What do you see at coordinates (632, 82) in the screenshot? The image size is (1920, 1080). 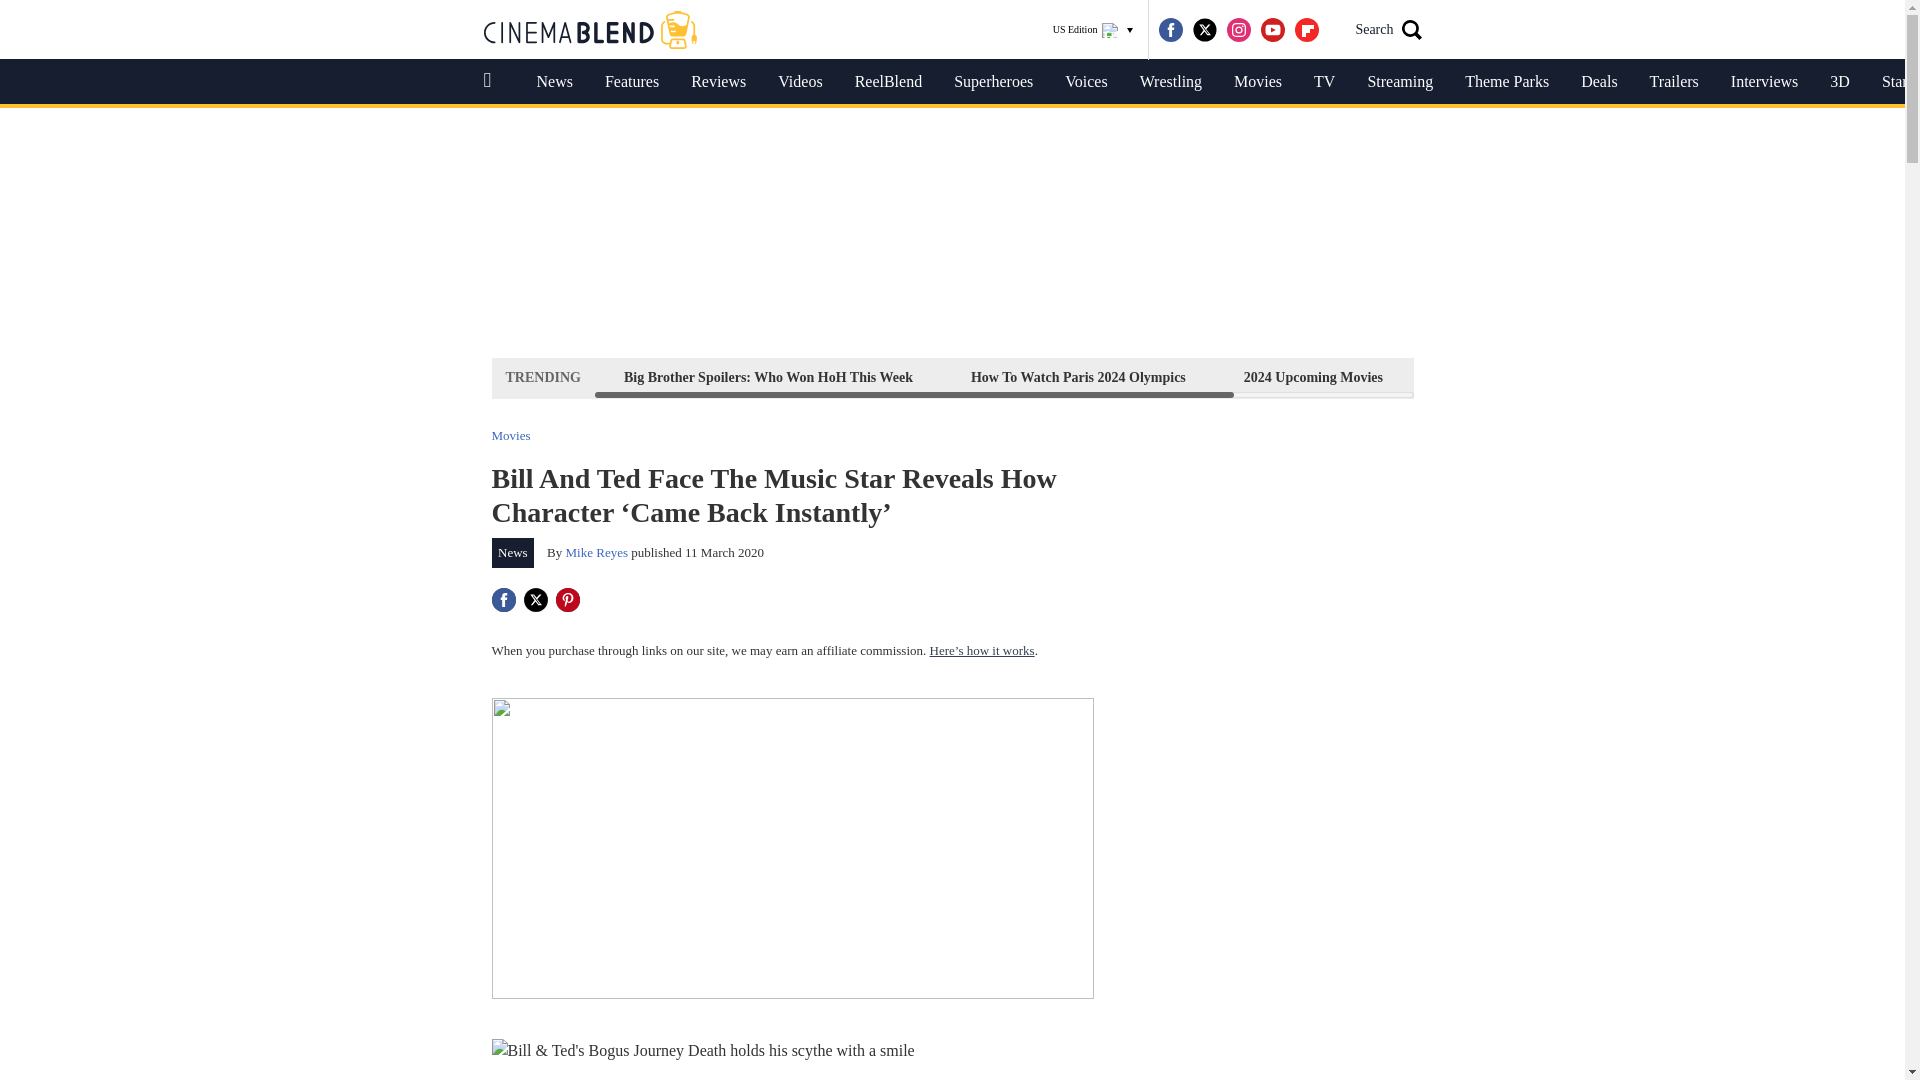 I see `Features` at bounding box center [632, 82].